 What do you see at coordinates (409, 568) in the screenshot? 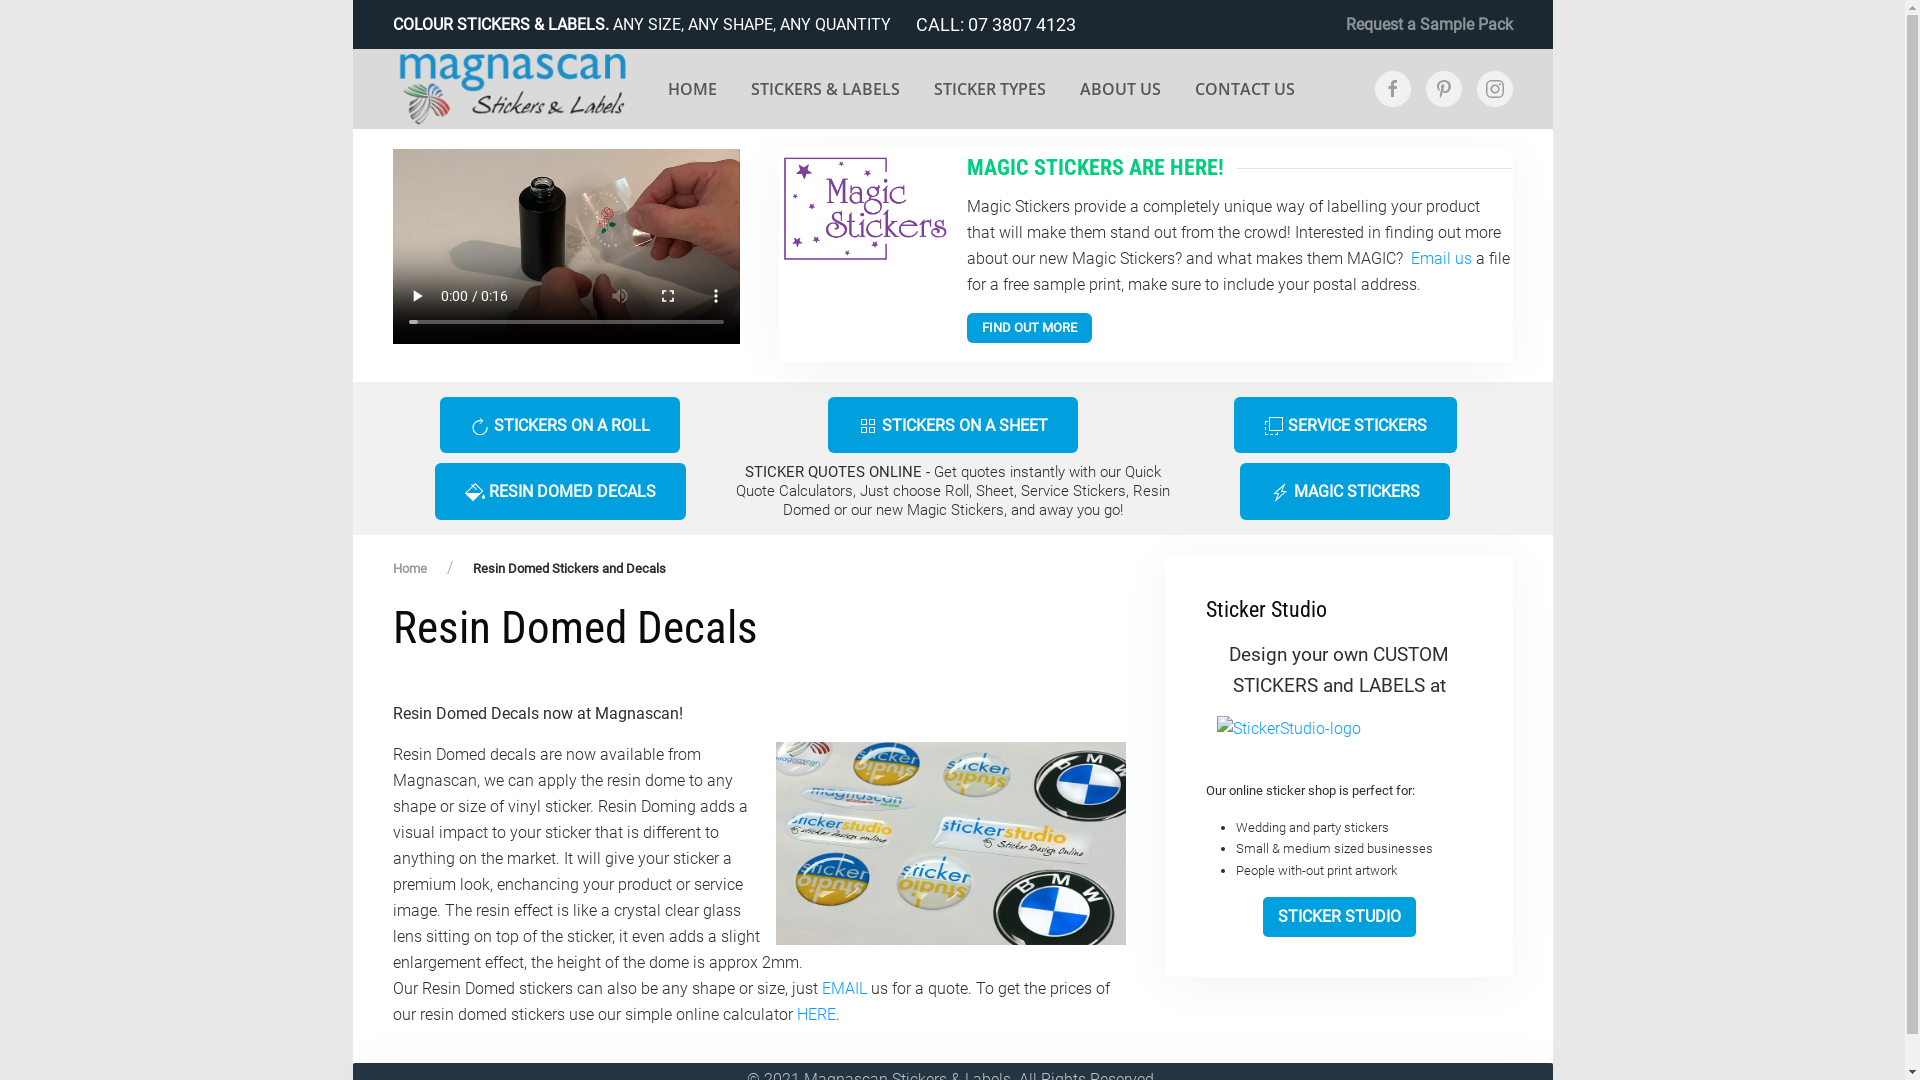
I see `Home` at bounding box center [409, 568].